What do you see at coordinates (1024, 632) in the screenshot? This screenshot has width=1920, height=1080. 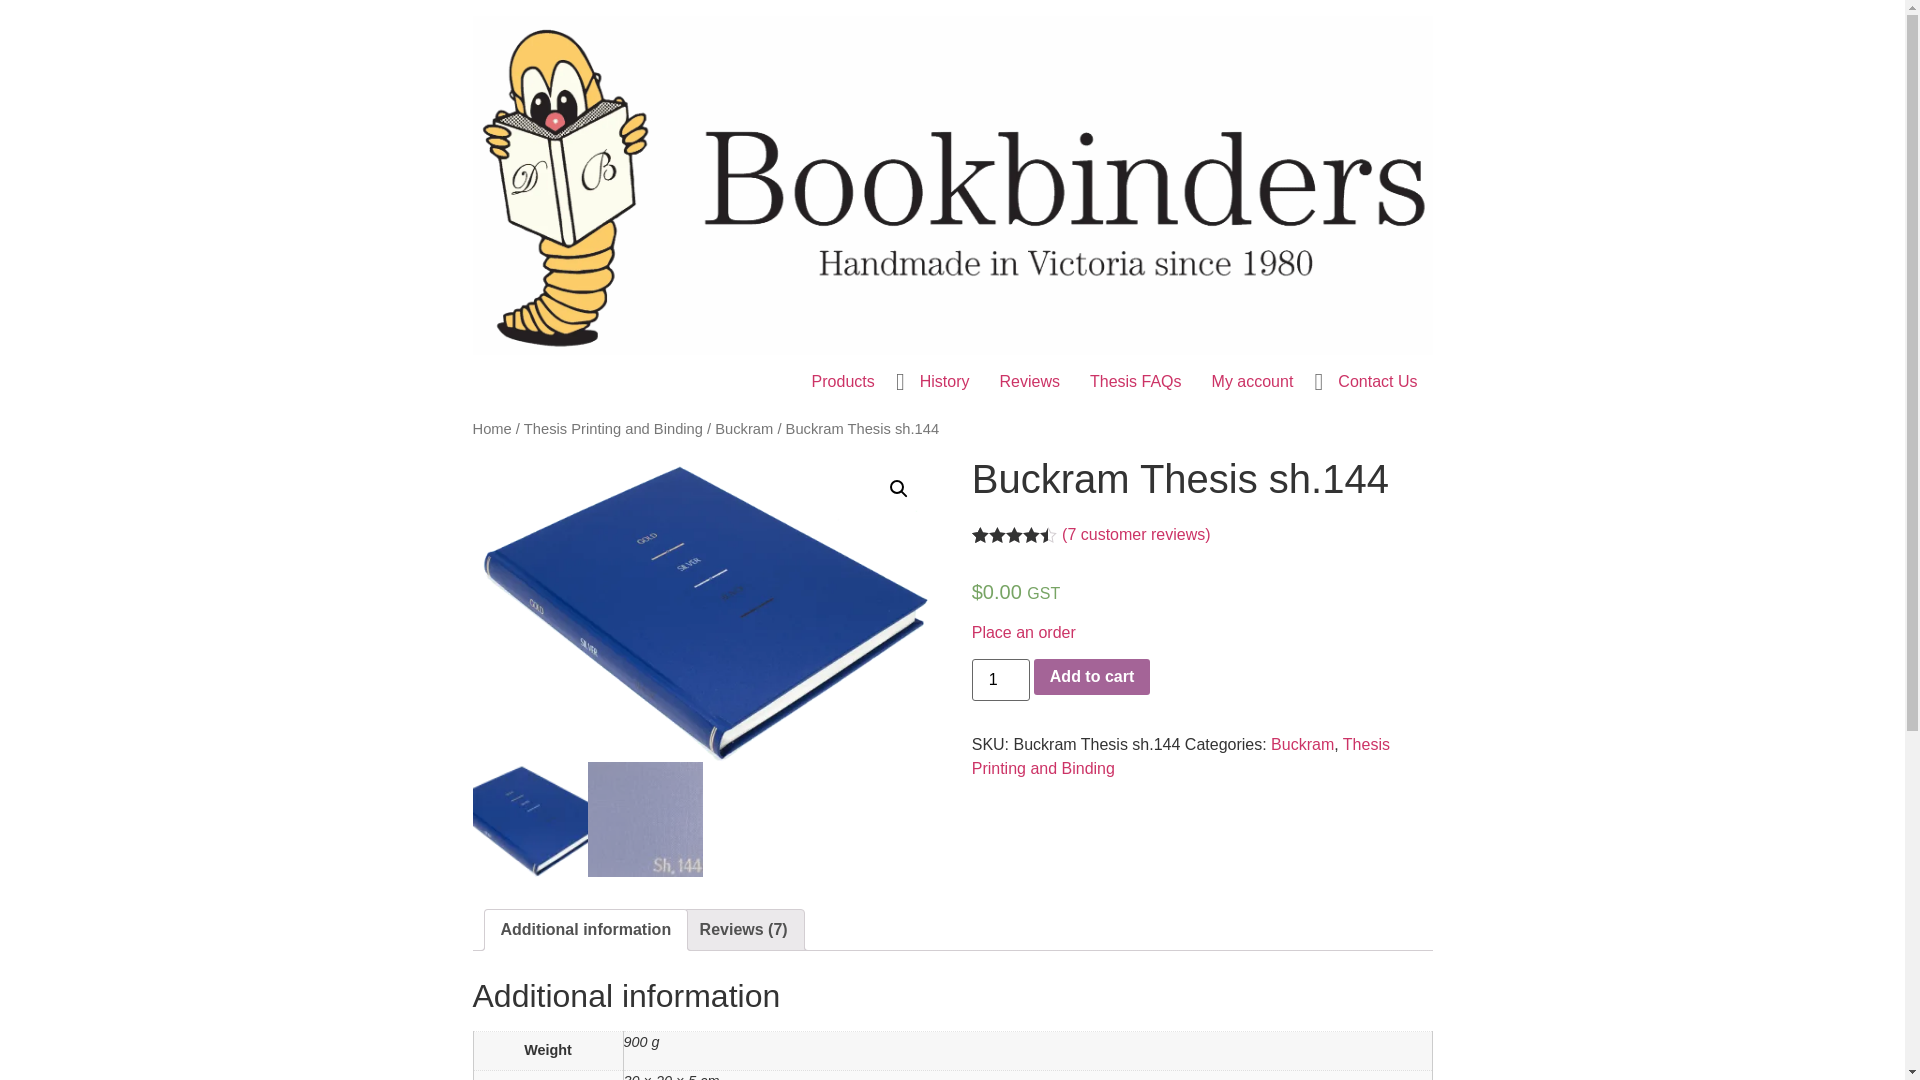 I see `Place an order` at bounding box center [1024, 632].